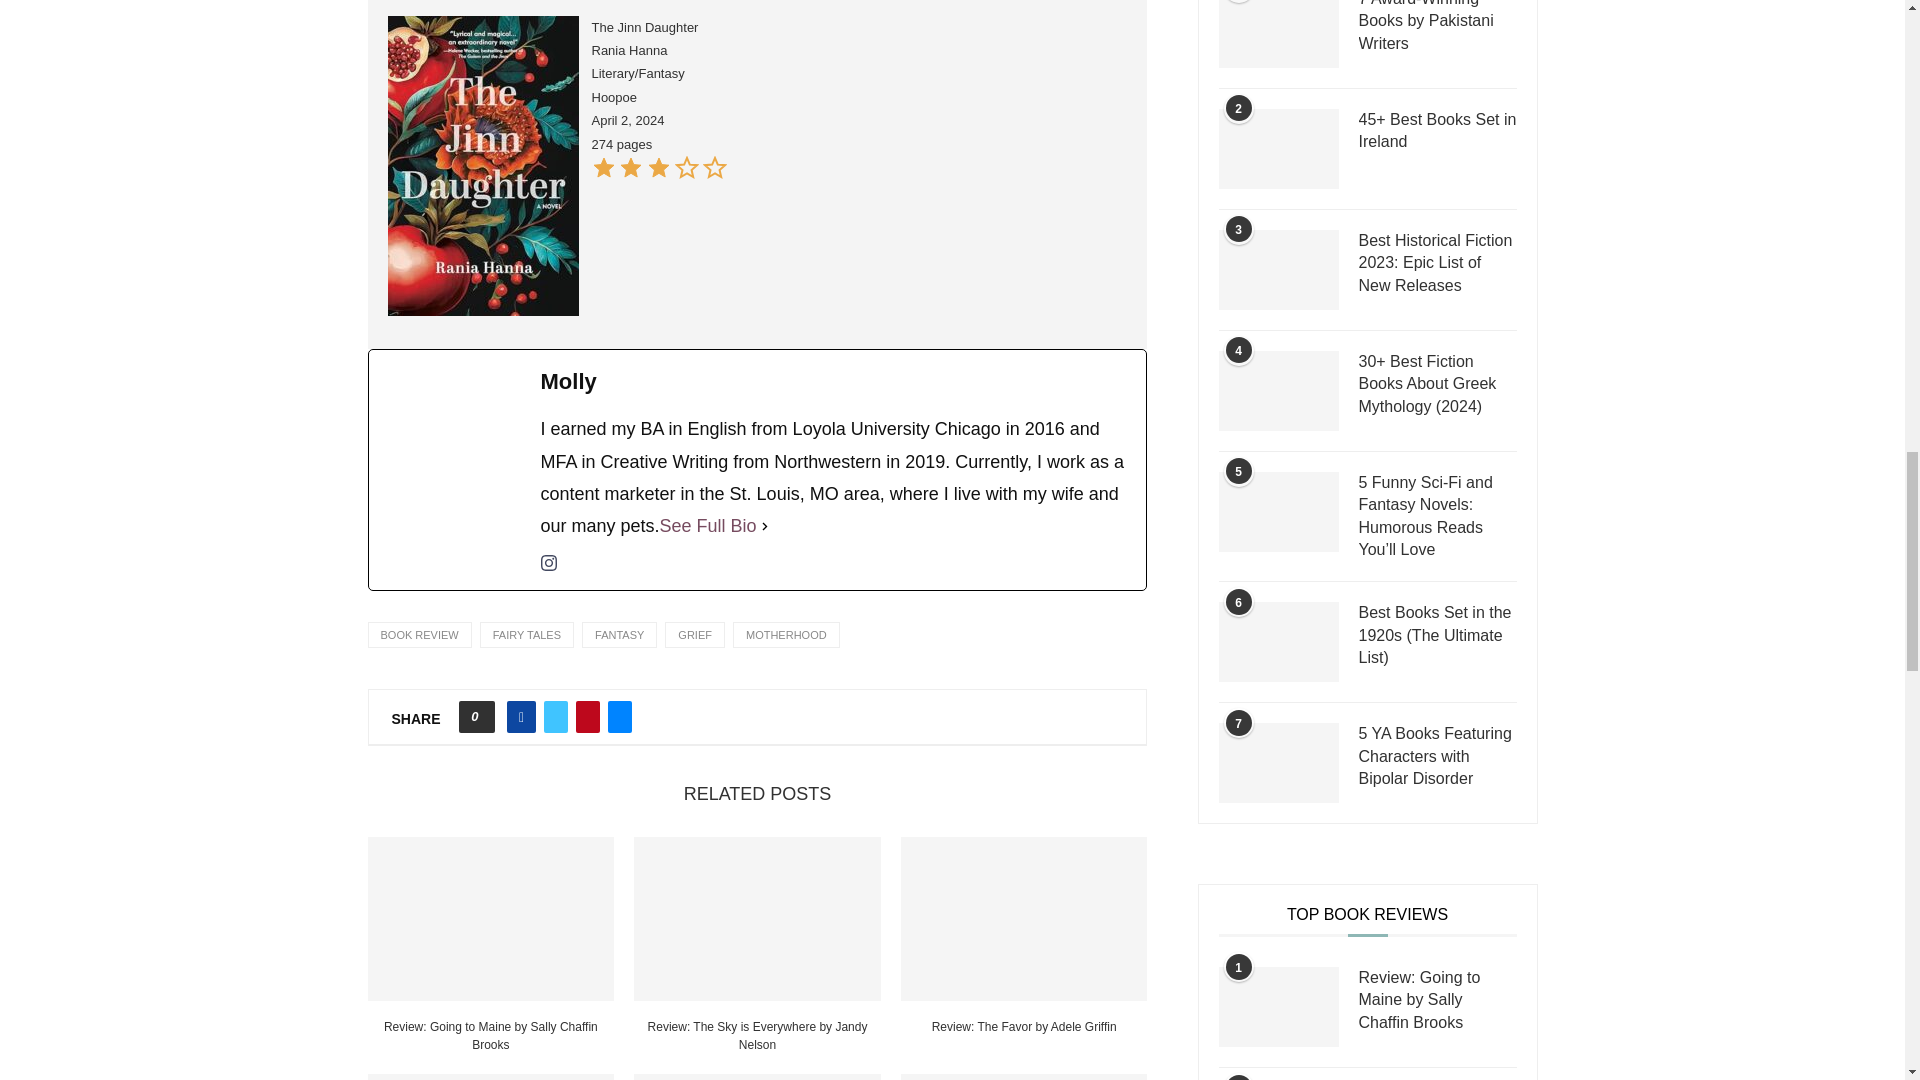  What do you see at coordinates (491, 919) in the screenshot?
I see `Review: Going to Maine by Sally Chaffin Brooks` at bounding box center [491, 919].